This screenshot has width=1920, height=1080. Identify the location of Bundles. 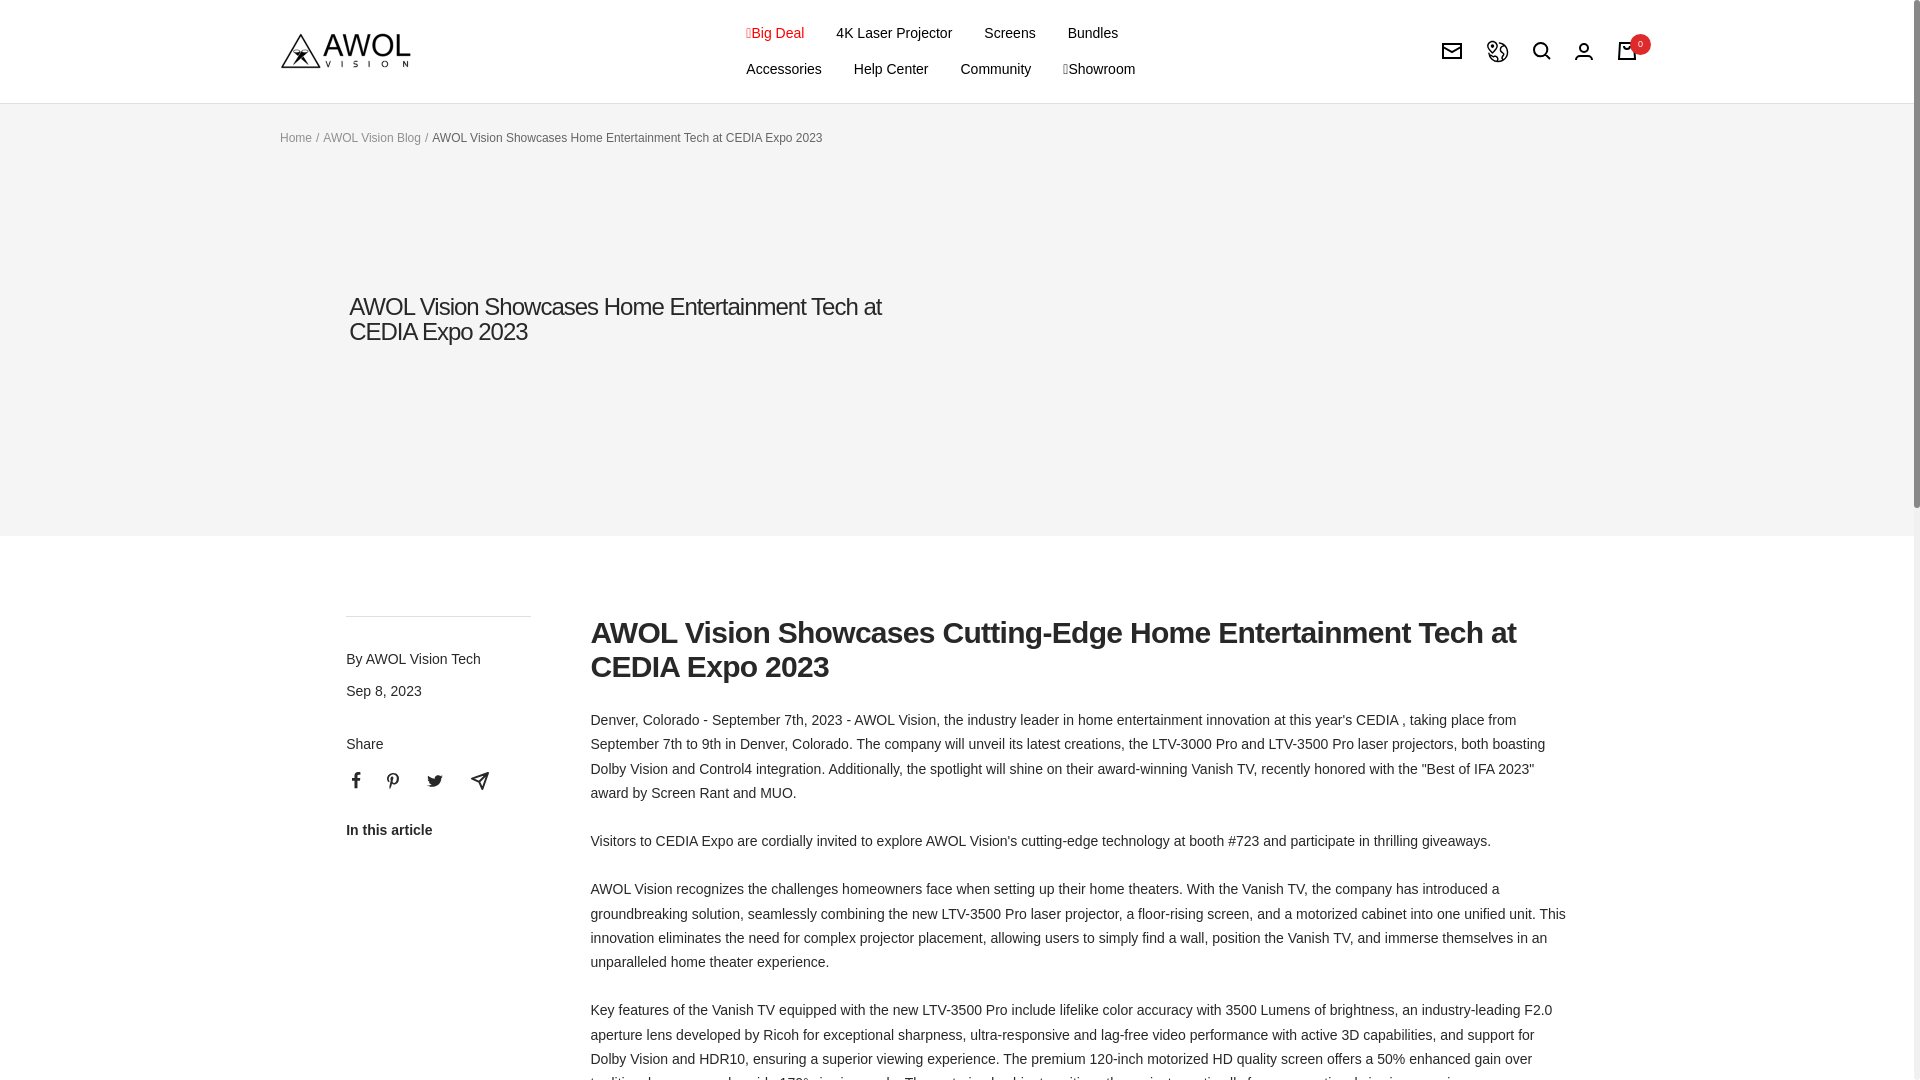
(1093, 32).